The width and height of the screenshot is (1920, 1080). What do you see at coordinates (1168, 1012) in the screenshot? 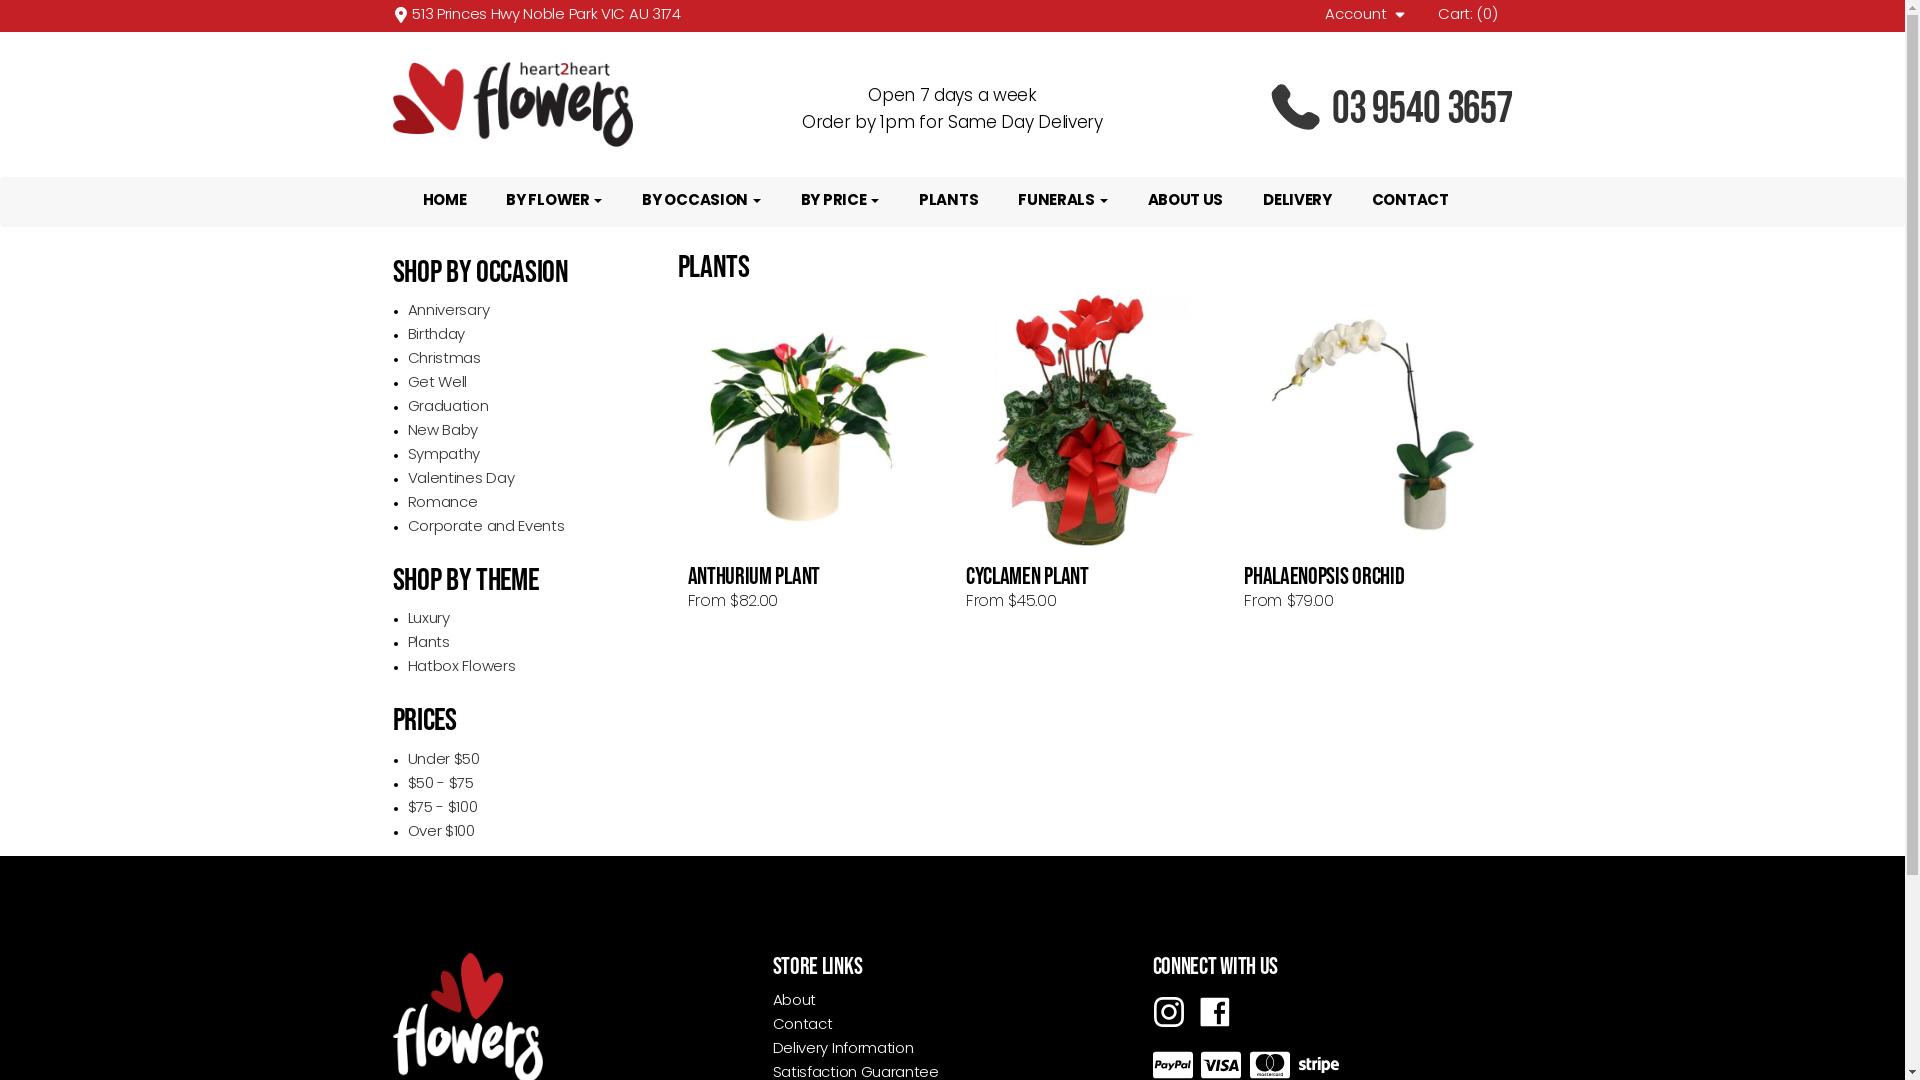
I see `instagram` at bounding box center [1168, 1012].